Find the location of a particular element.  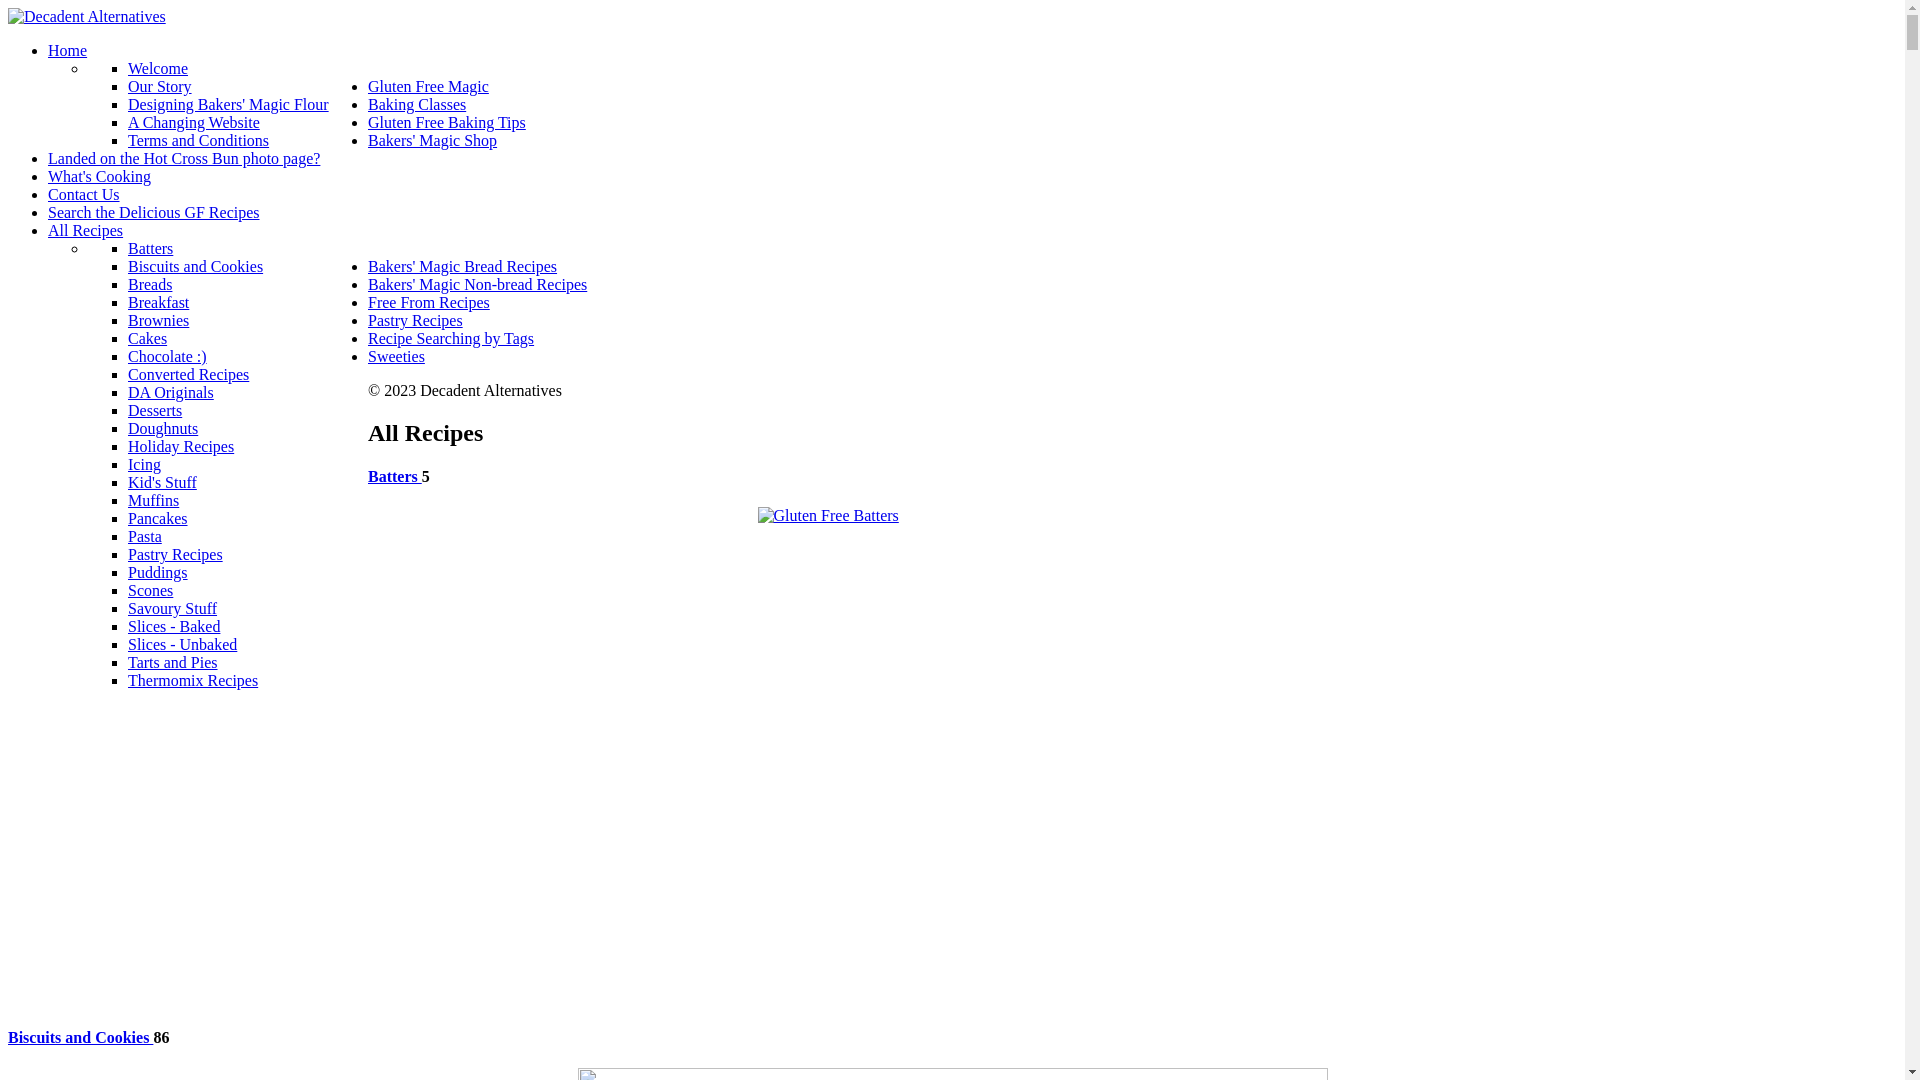

Recipe Searching by Tags is located at coordinates (451, 338).